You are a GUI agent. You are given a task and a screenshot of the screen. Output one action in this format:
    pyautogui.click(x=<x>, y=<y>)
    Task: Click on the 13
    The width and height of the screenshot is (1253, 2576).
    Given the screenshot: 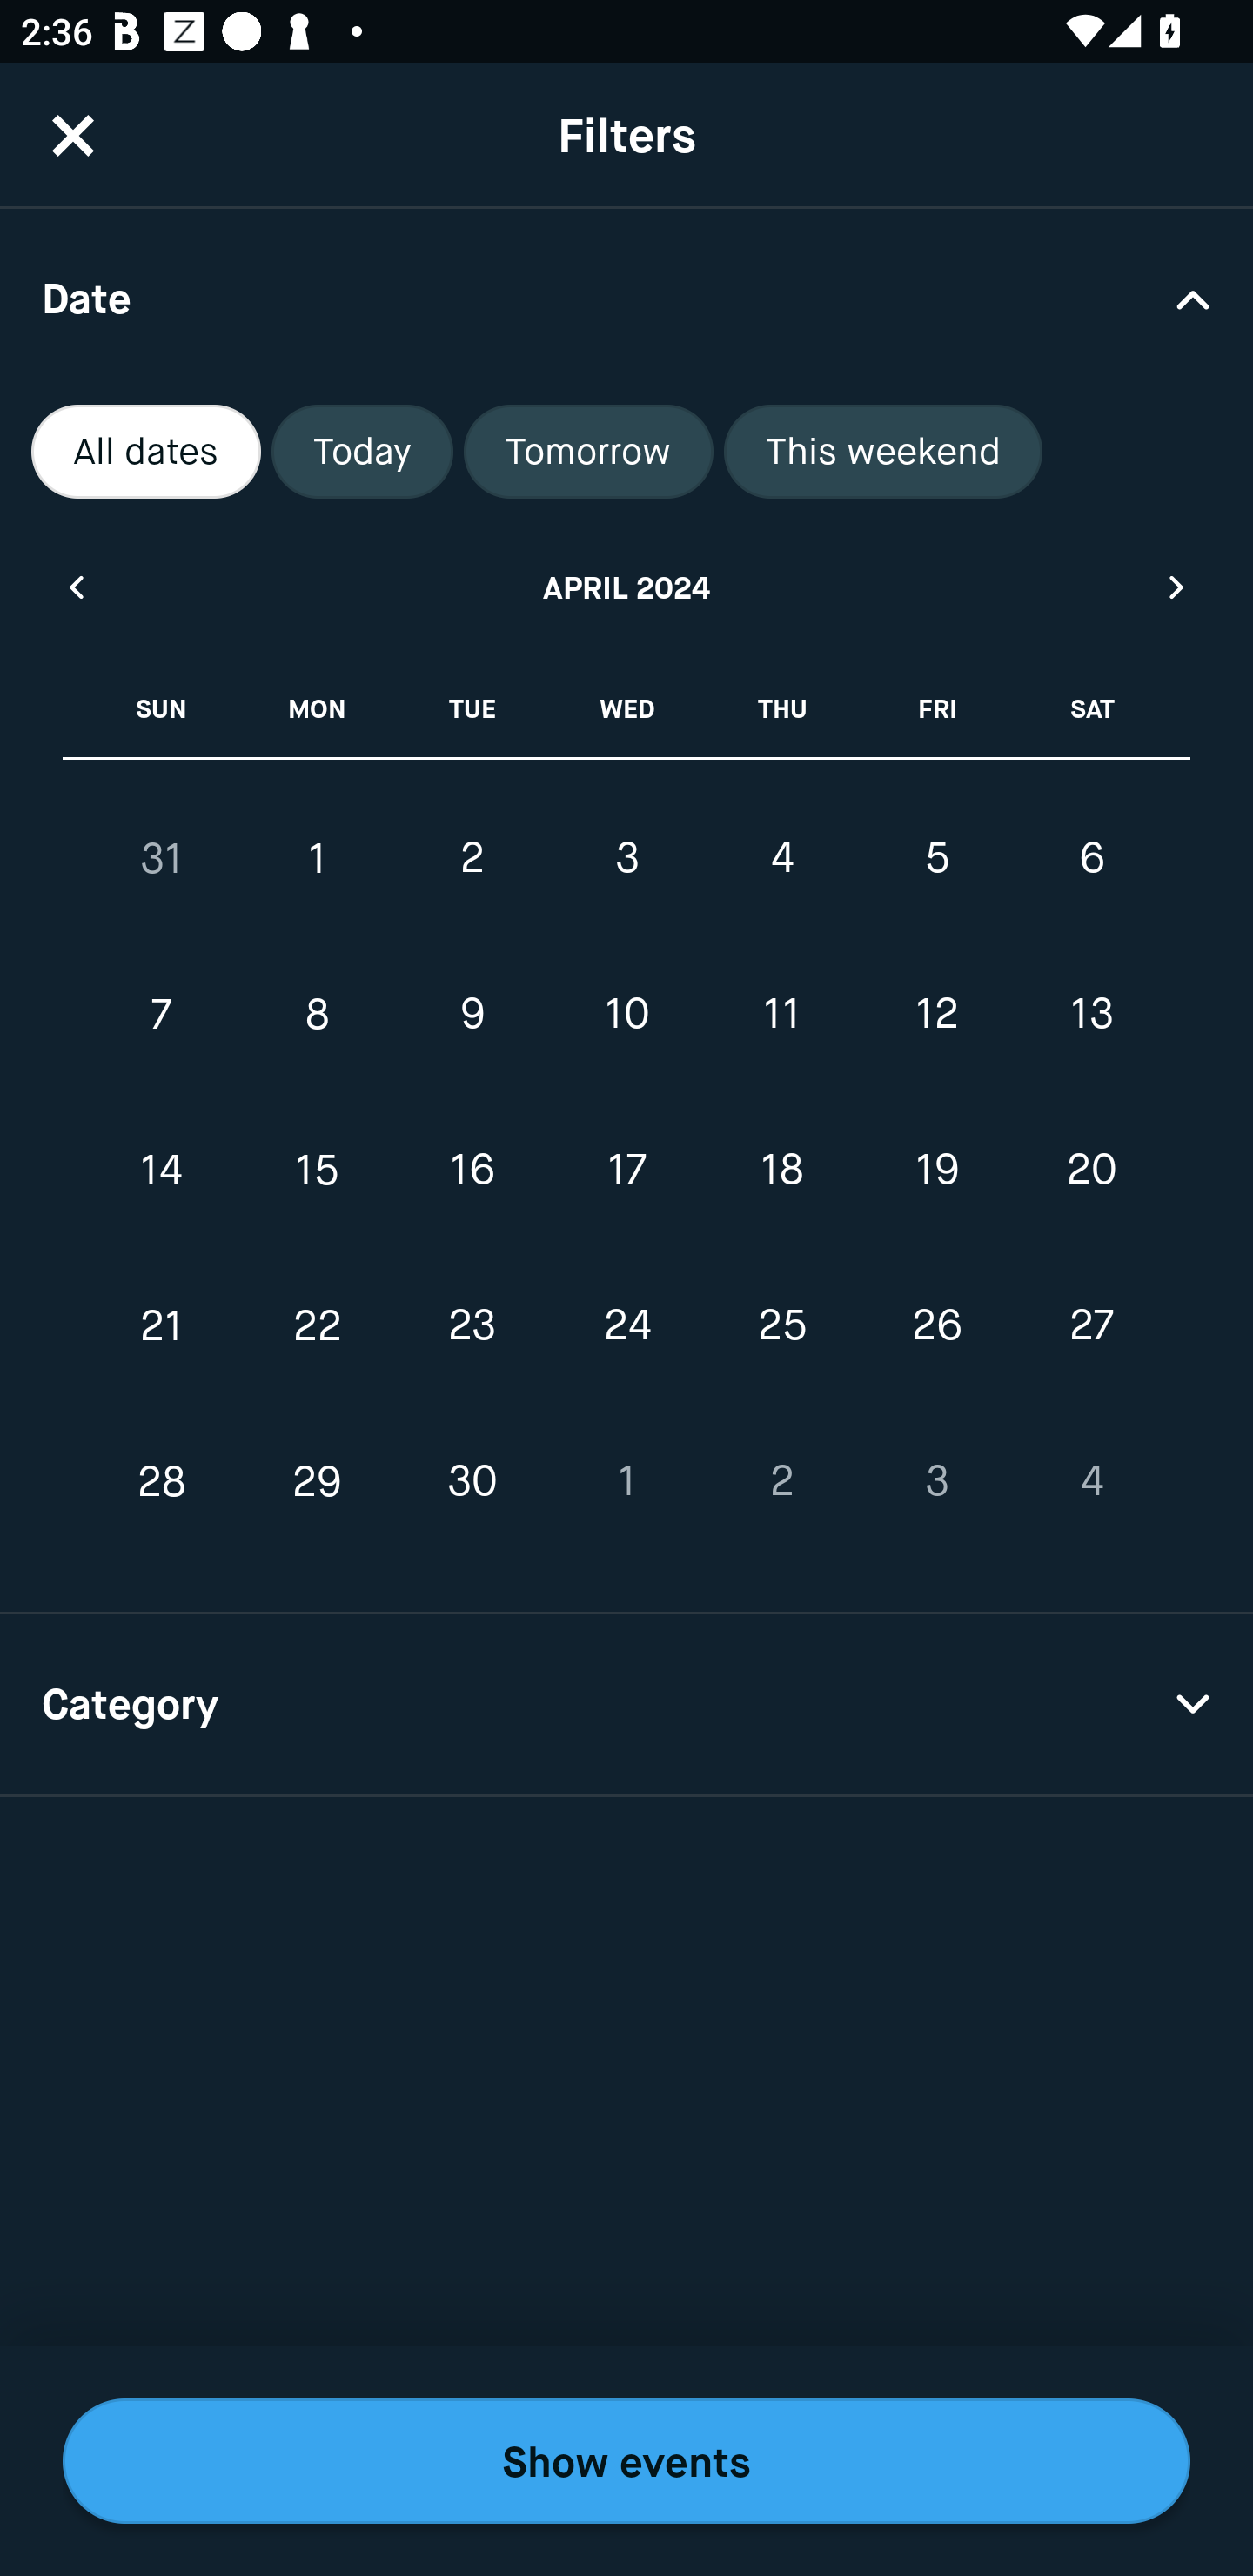 What is the action you would take?
    pyautogui.click(x=1091, y=1015)
    